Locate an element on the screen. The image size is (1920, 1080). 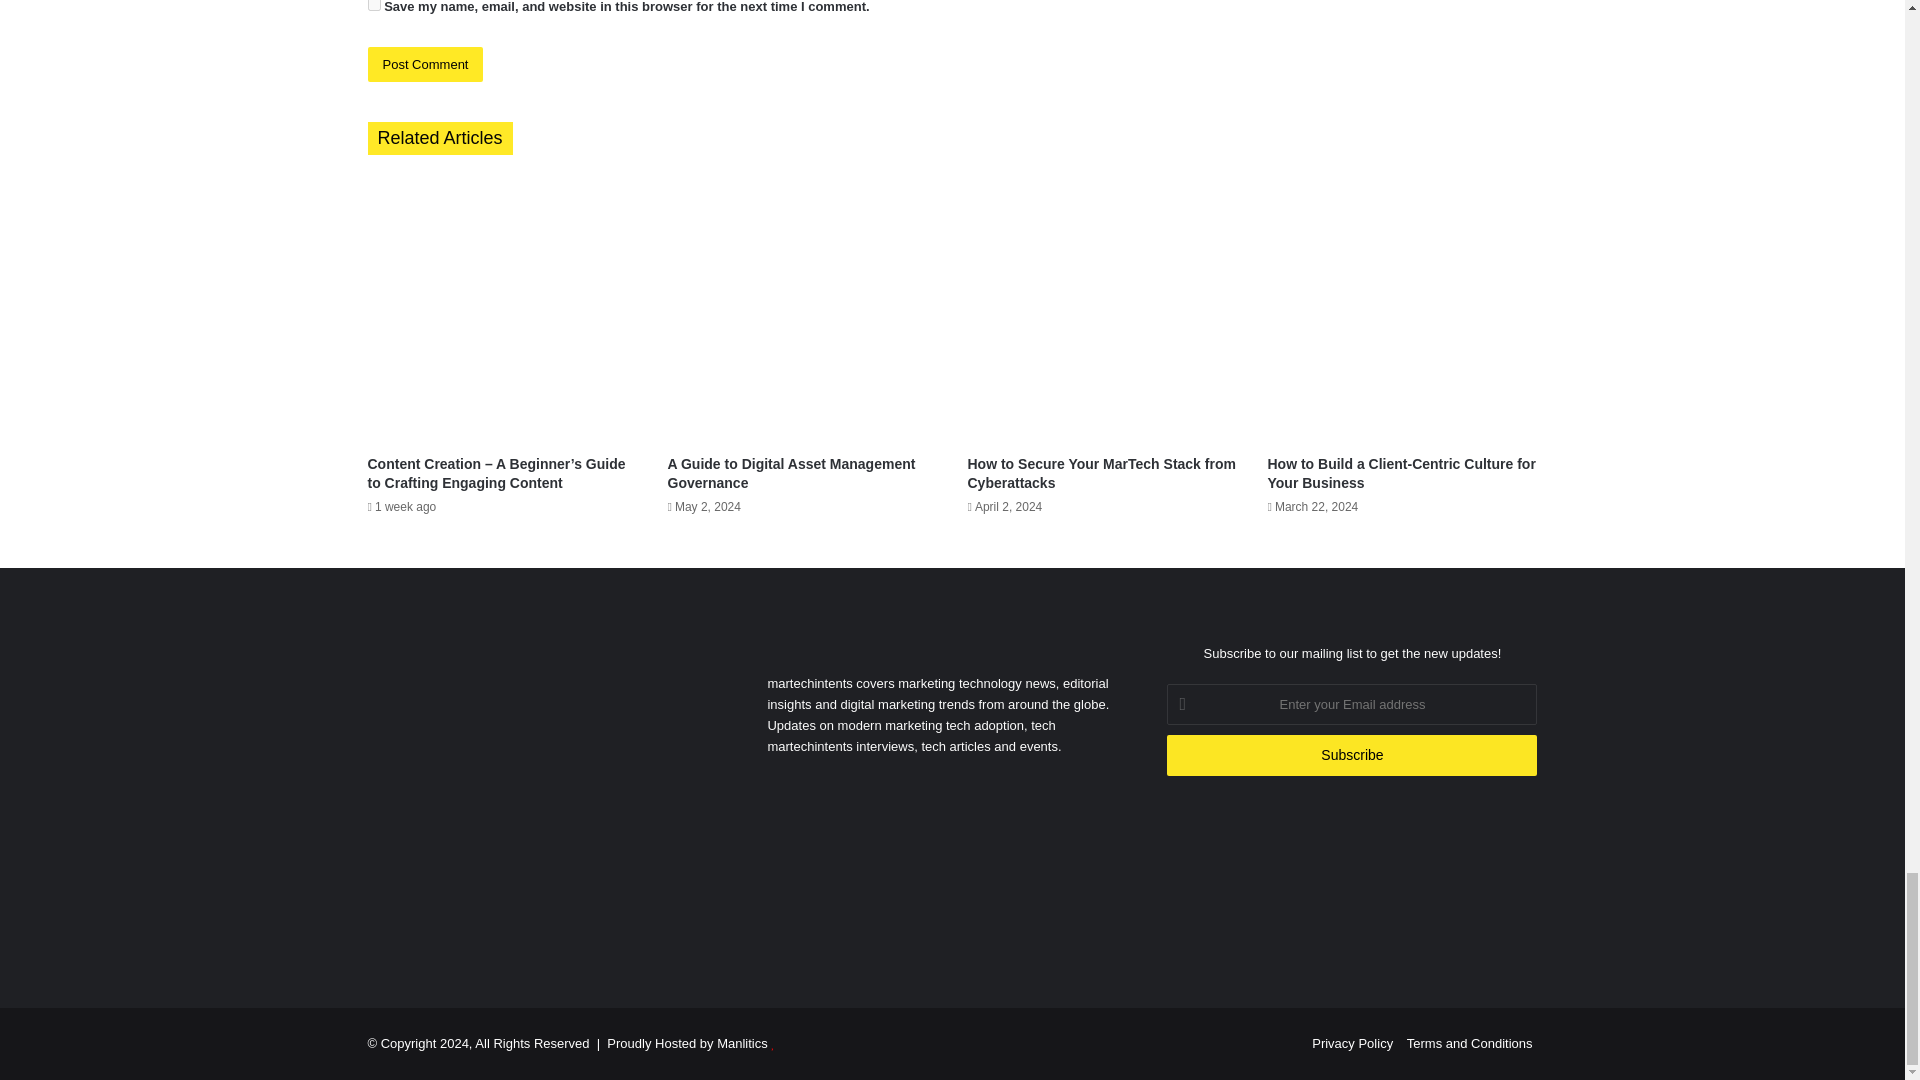
yes is located at coordinates (374, 5).